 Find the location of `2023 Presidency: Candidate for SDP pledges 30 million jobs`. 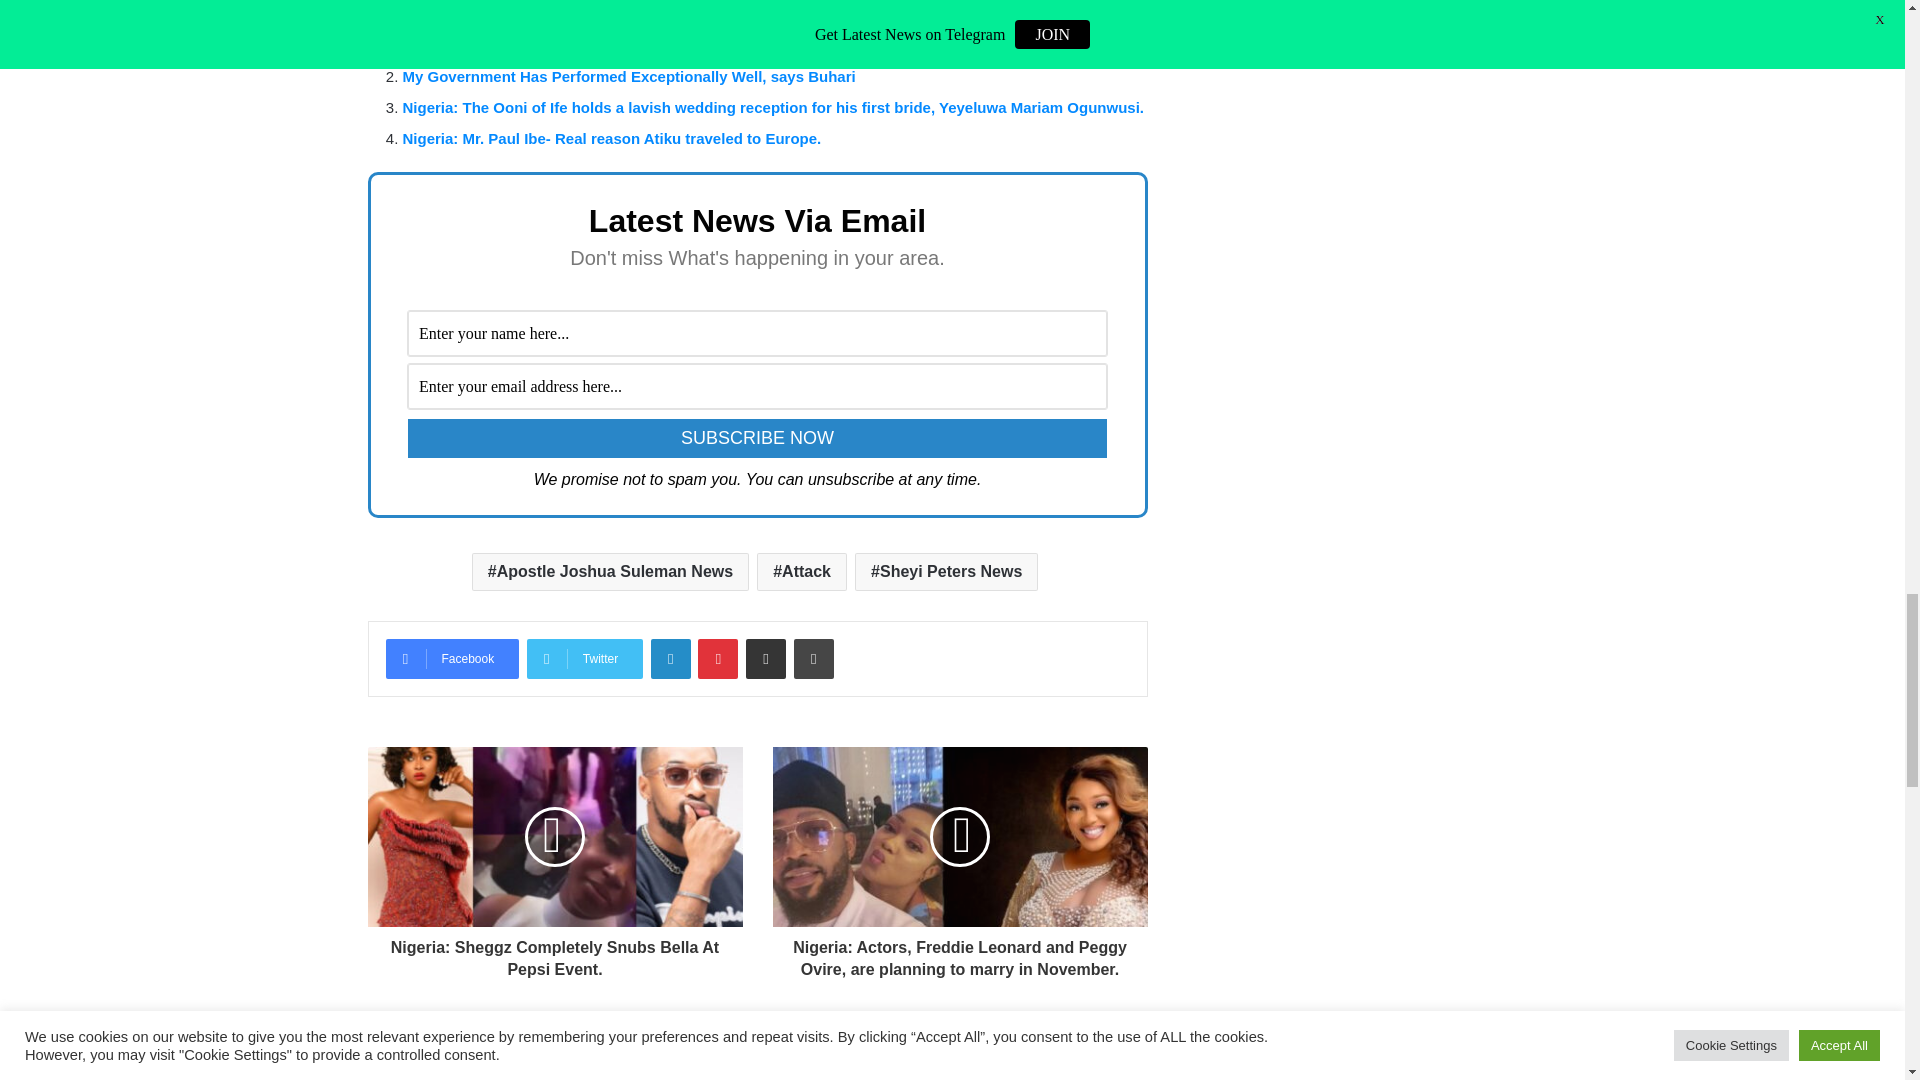

2023 Presidency: Candidate for SDP pledges 30 million jobs is located at coordinates (615, 45).